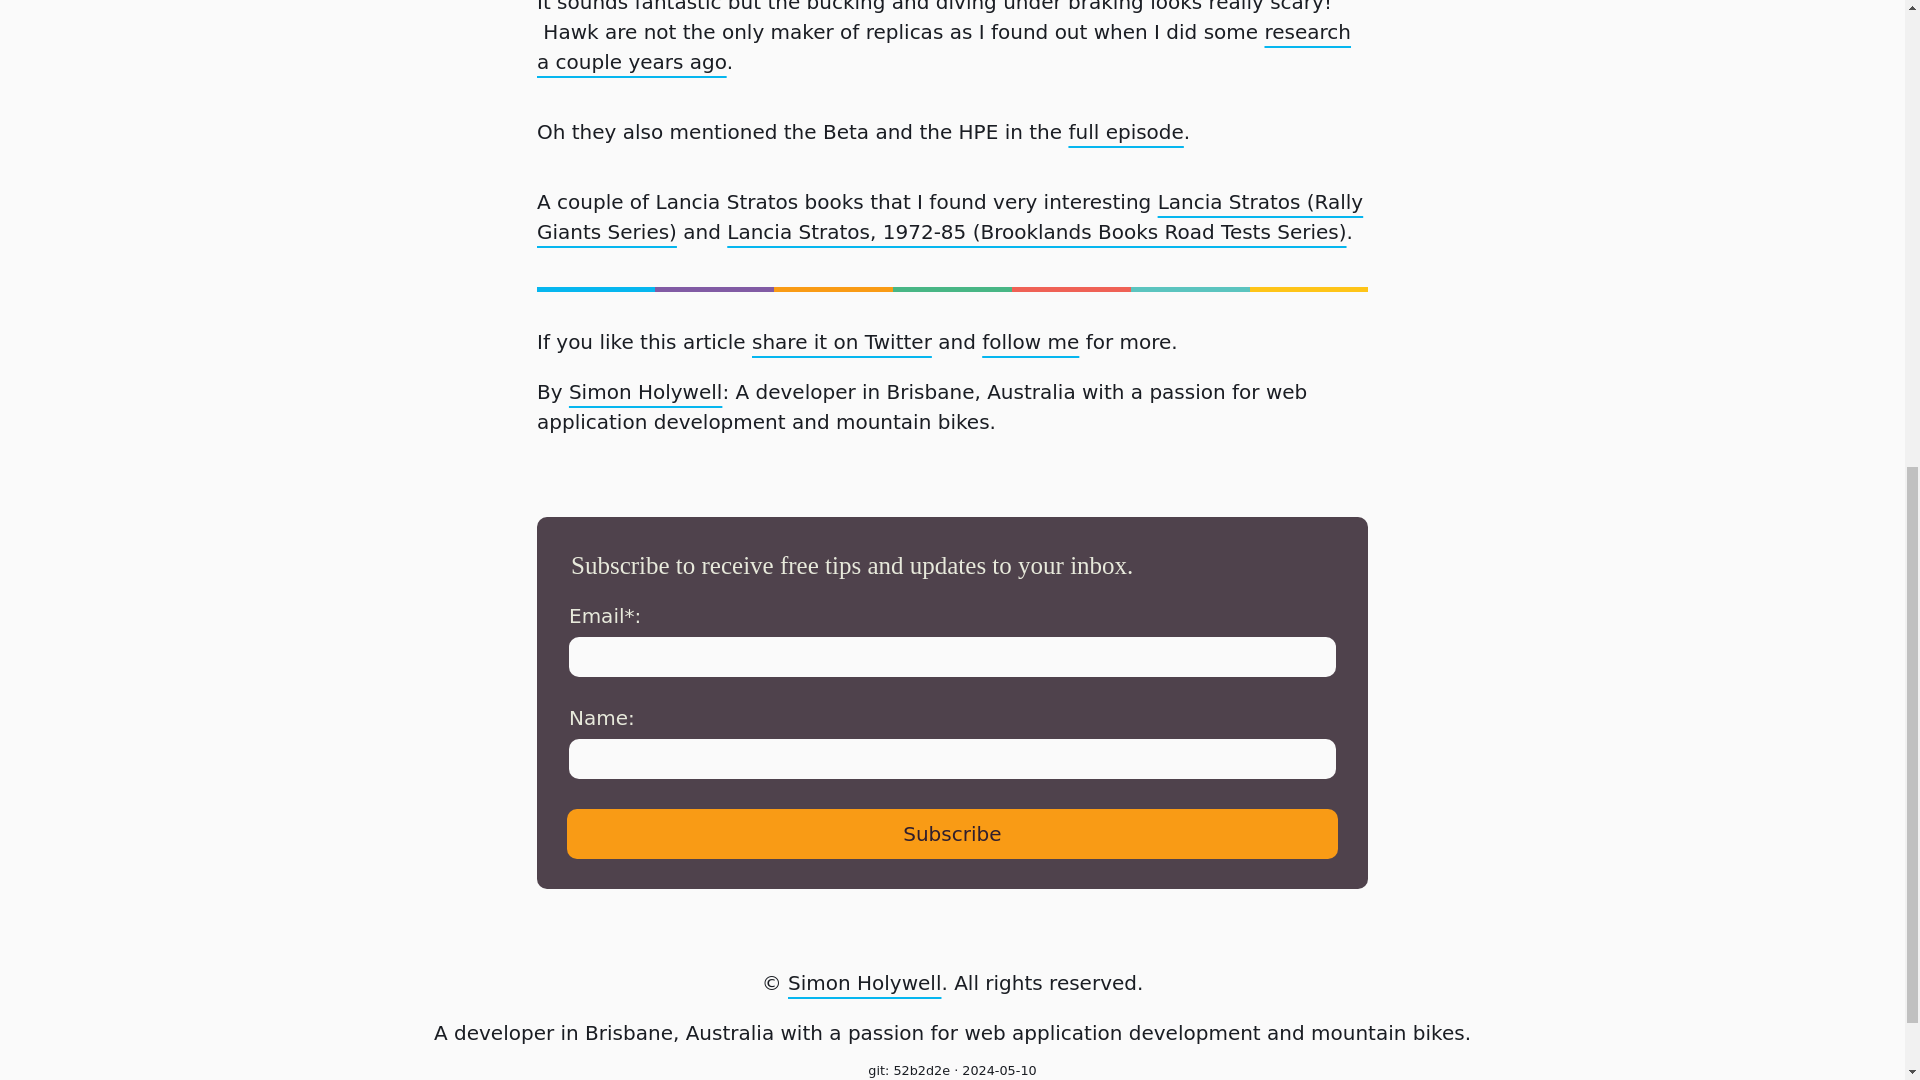  Describe the element at coordinates (644, 392) in the screenshot. I see `Simon Holywell` at that location.